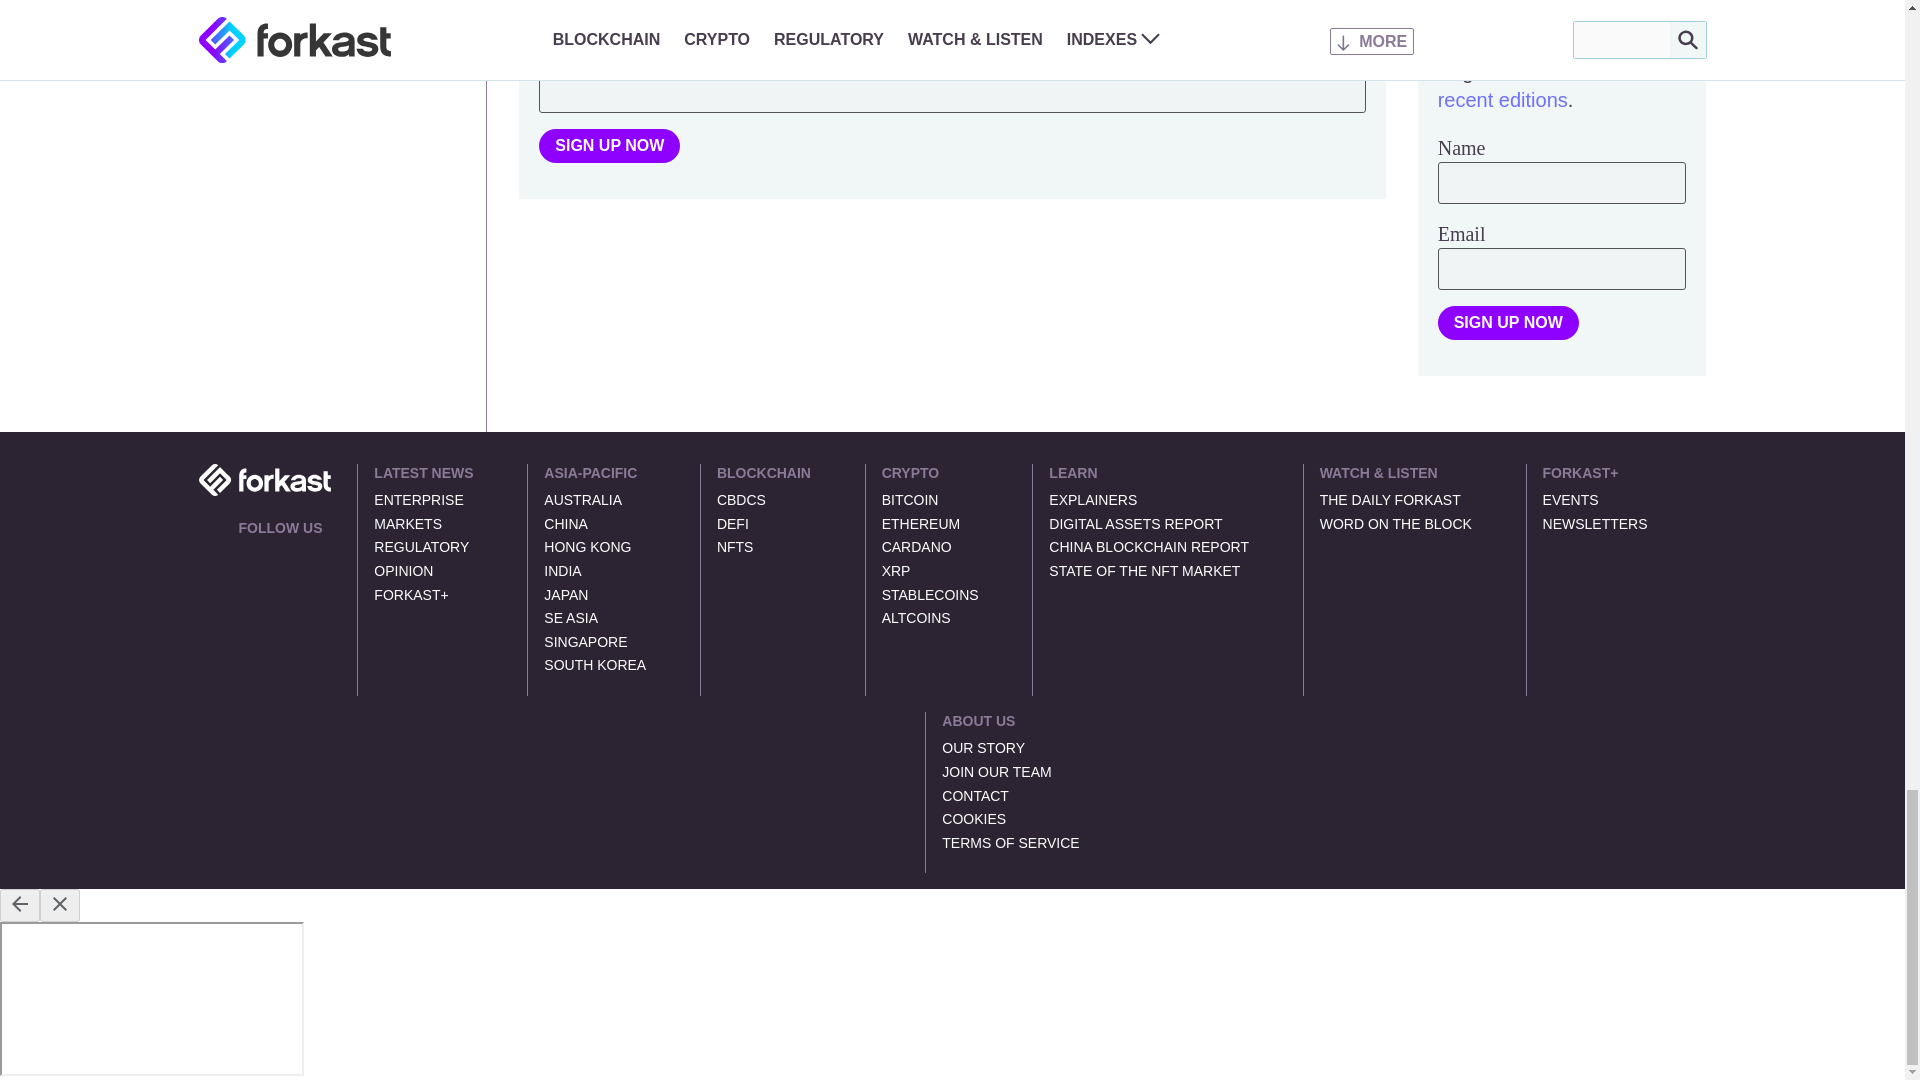 This screenshot has width=1920, height=1080. I want to click on Sign up now, so click(1508, 322).